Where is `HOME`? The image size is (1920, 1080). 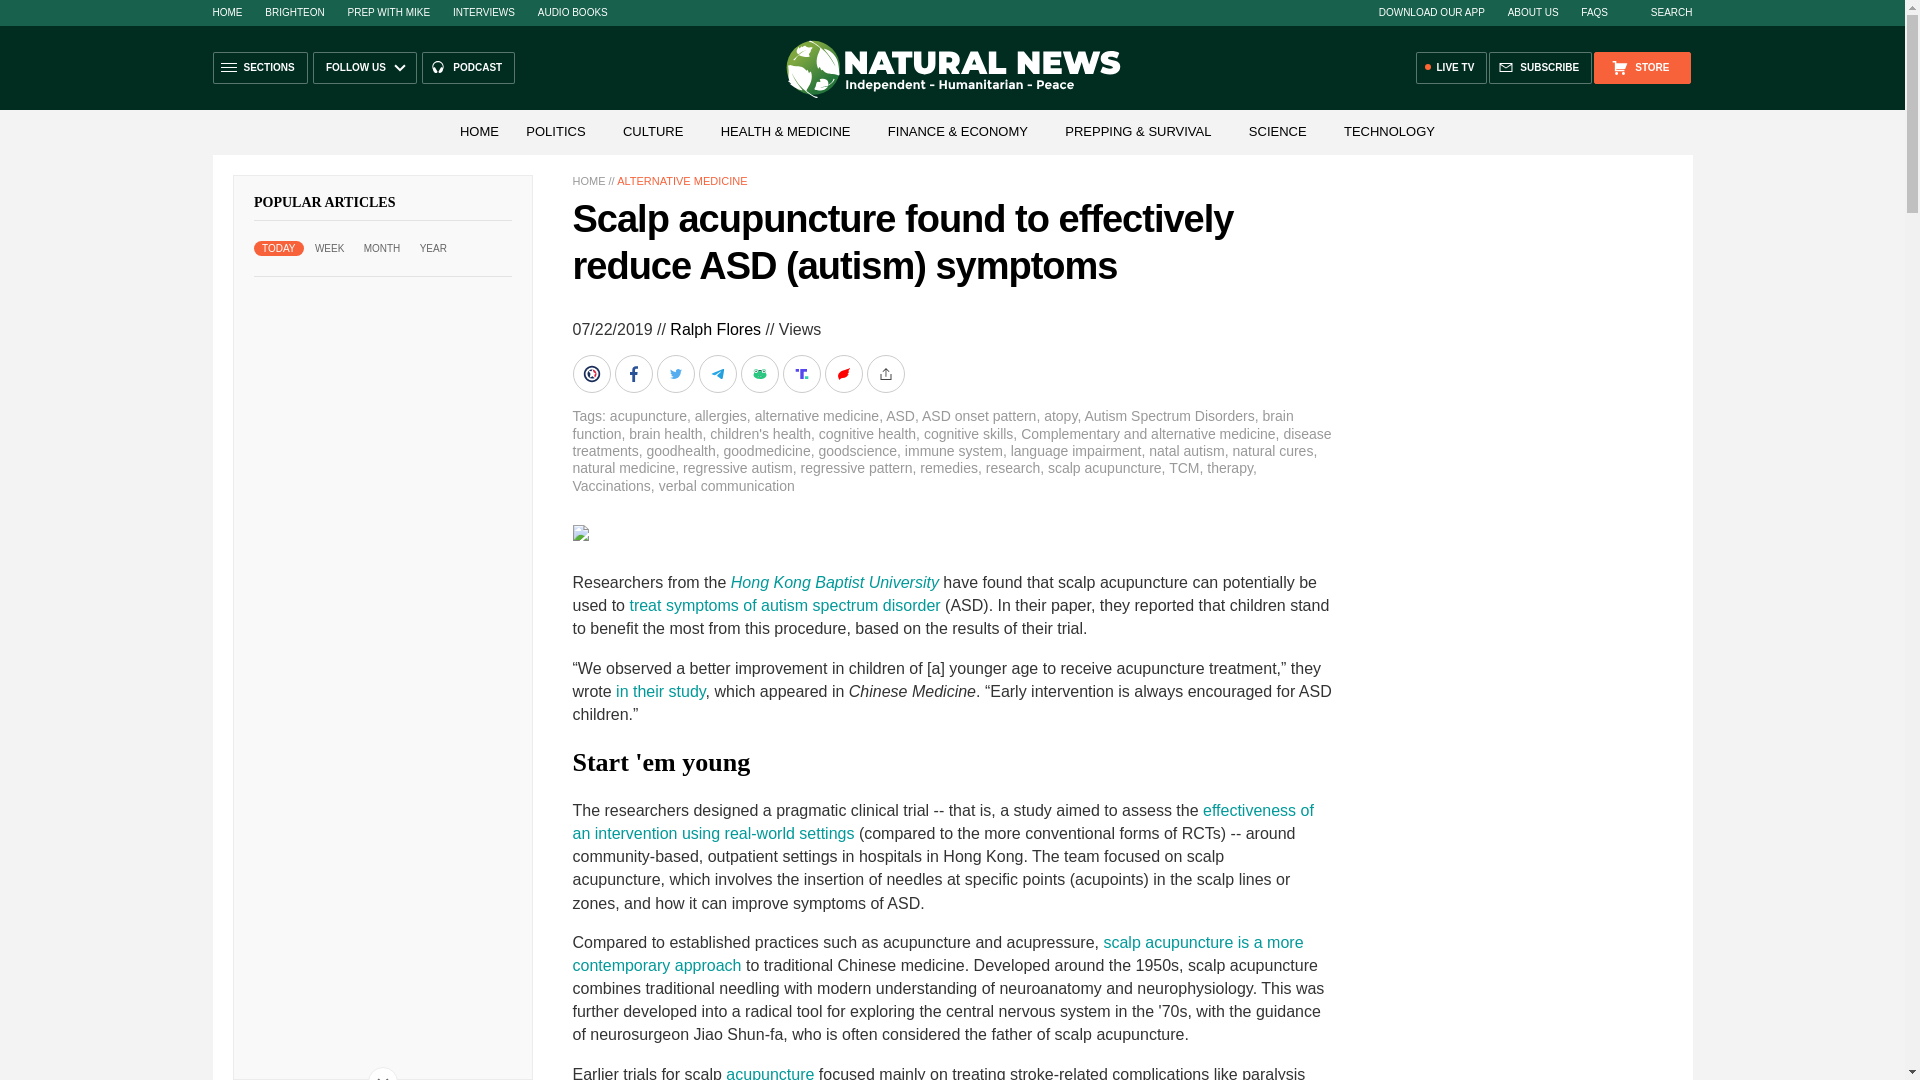
HOME is located at coordinates (478, 132).